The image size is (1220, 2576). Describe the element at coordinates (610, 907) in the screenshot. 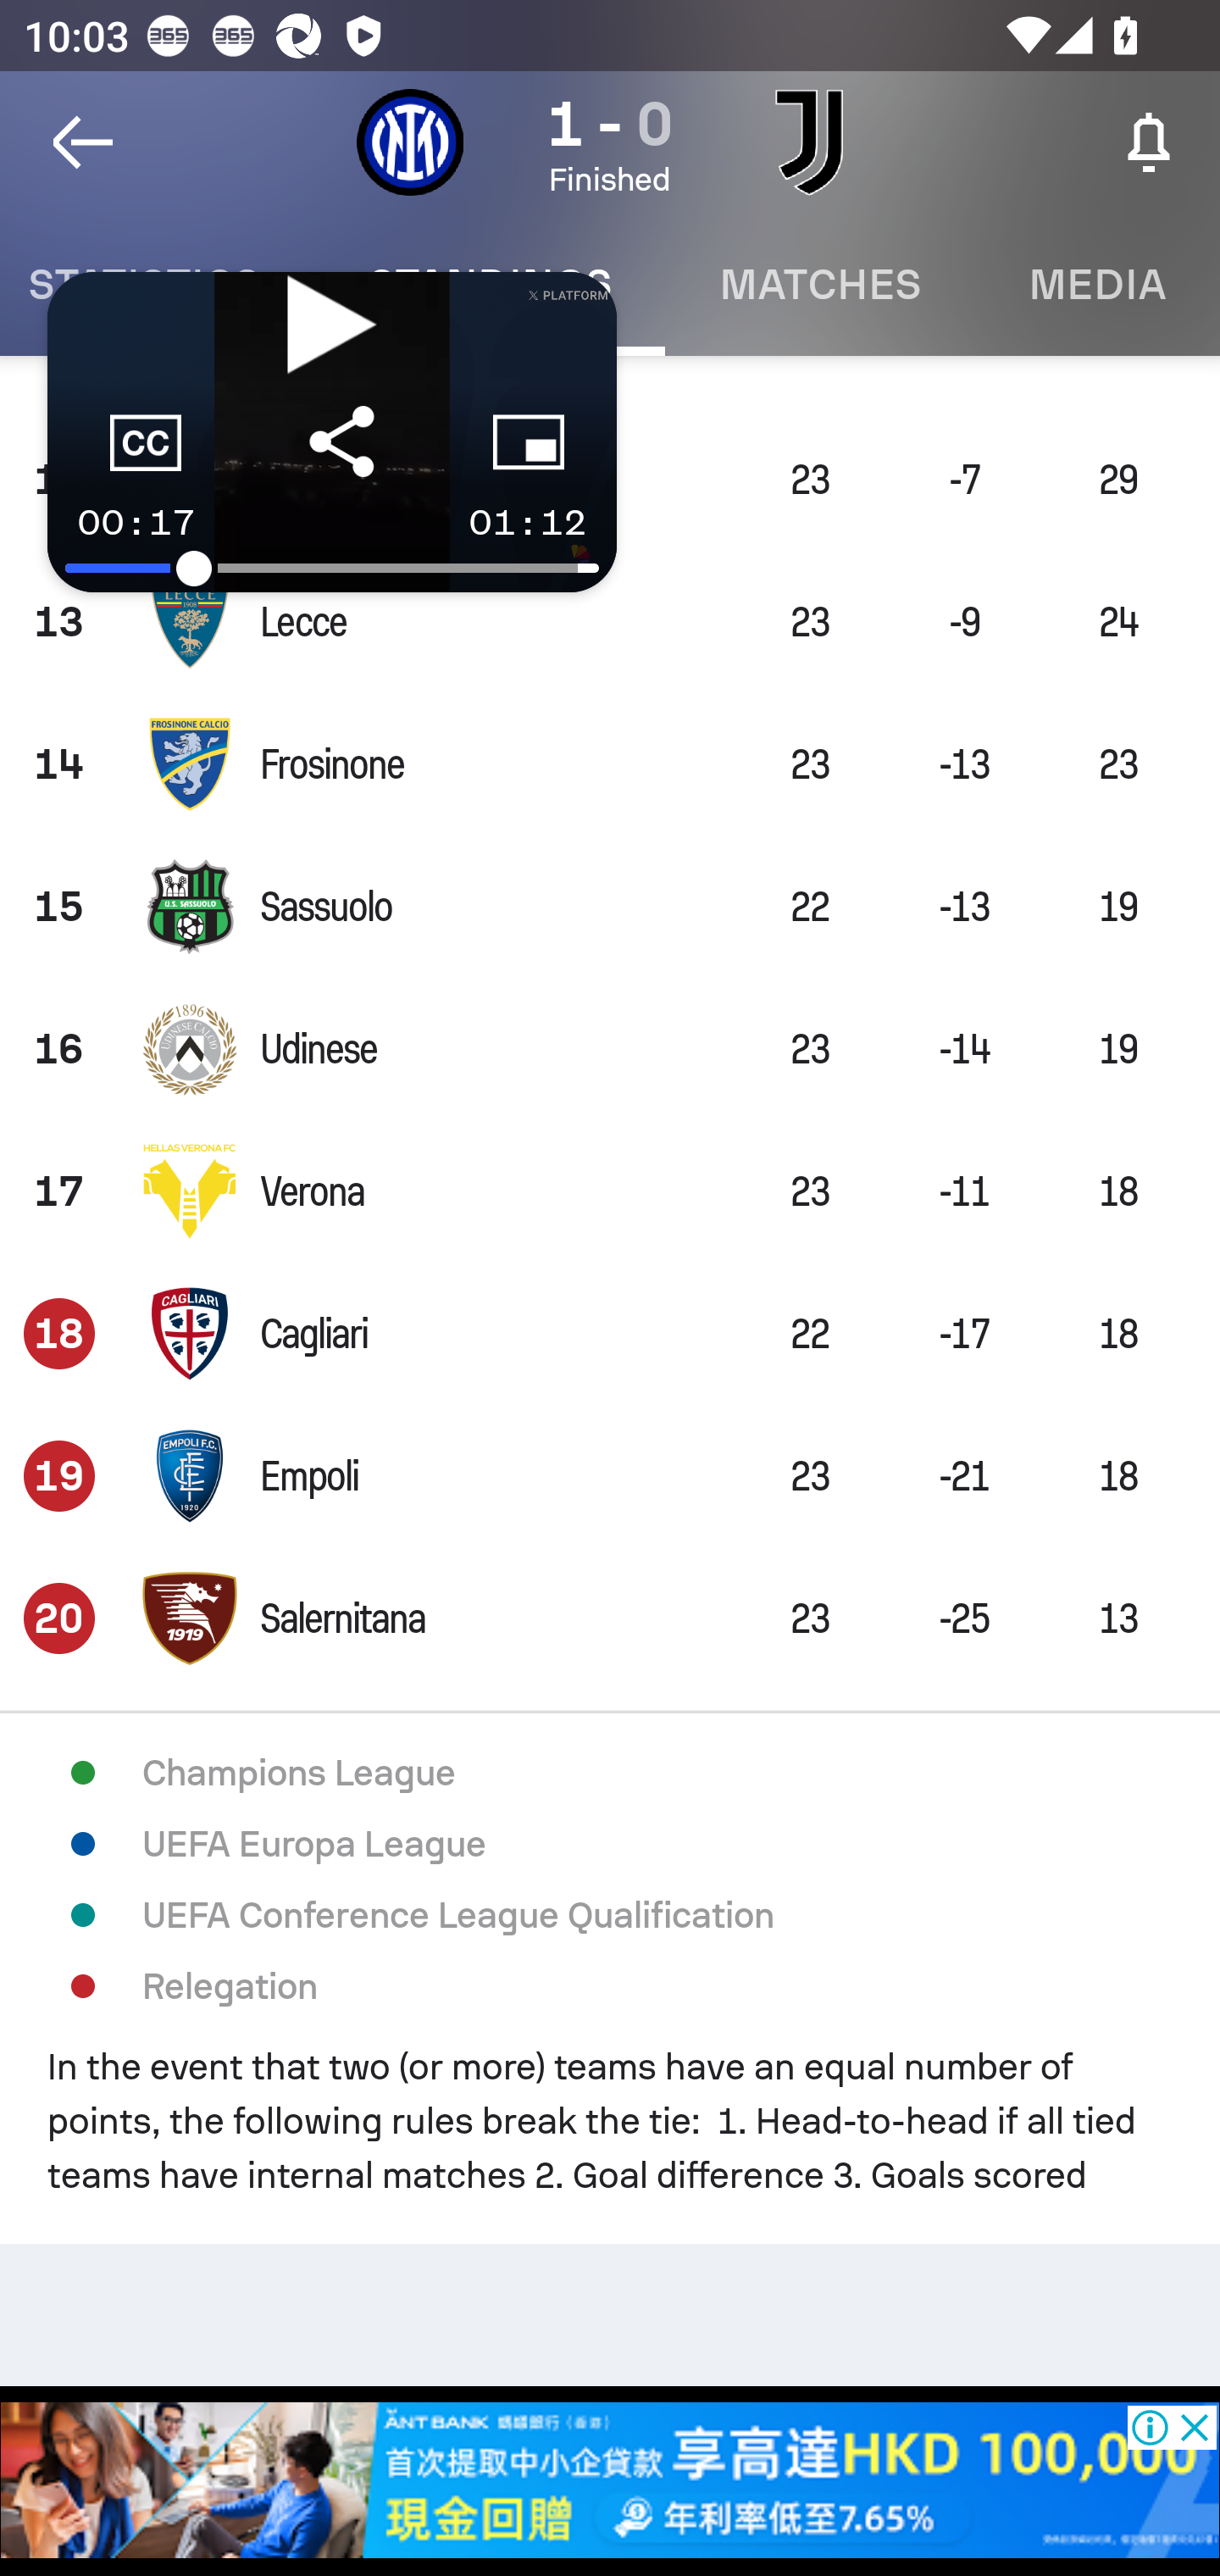

I see `15 Sassuolo 22 -13 19` at that location.